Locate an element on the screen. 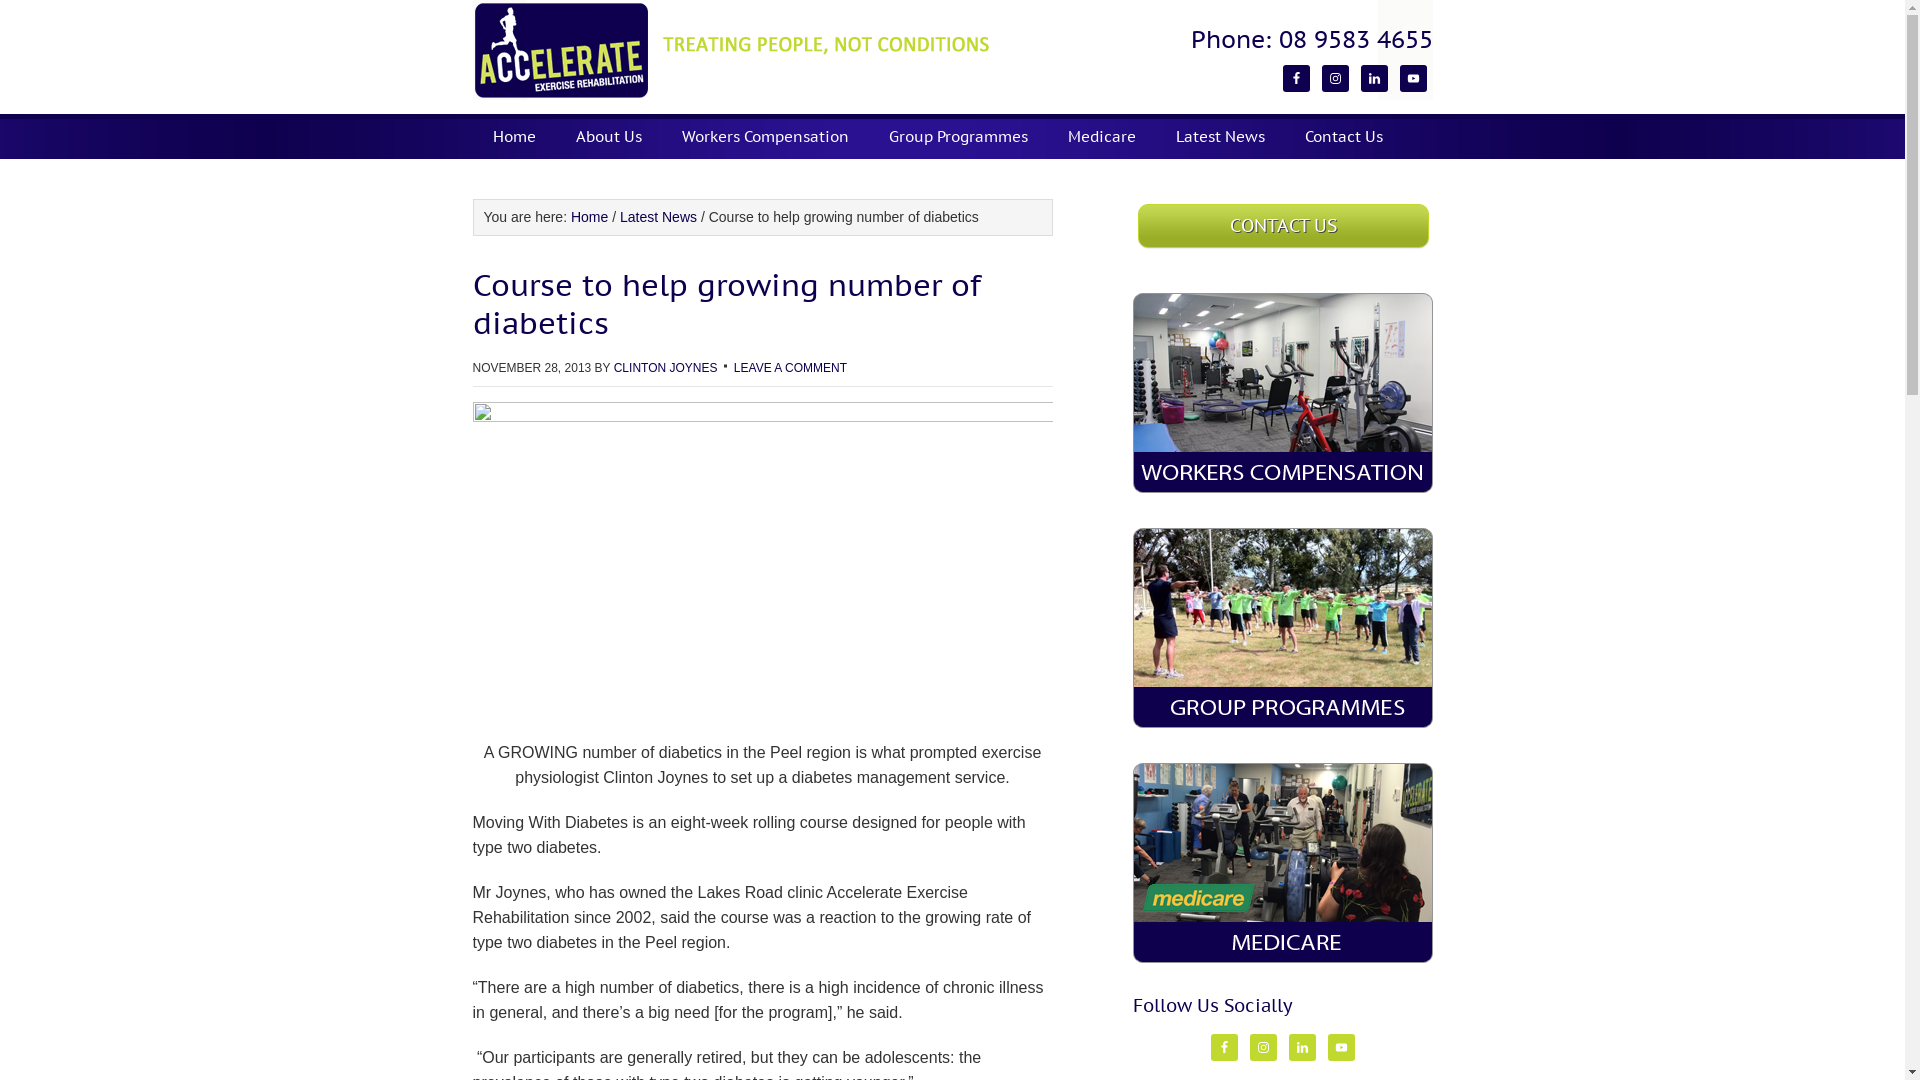 This screenshot has height=1080, width=1920. Latest News is located at coordinates (1220, 136).